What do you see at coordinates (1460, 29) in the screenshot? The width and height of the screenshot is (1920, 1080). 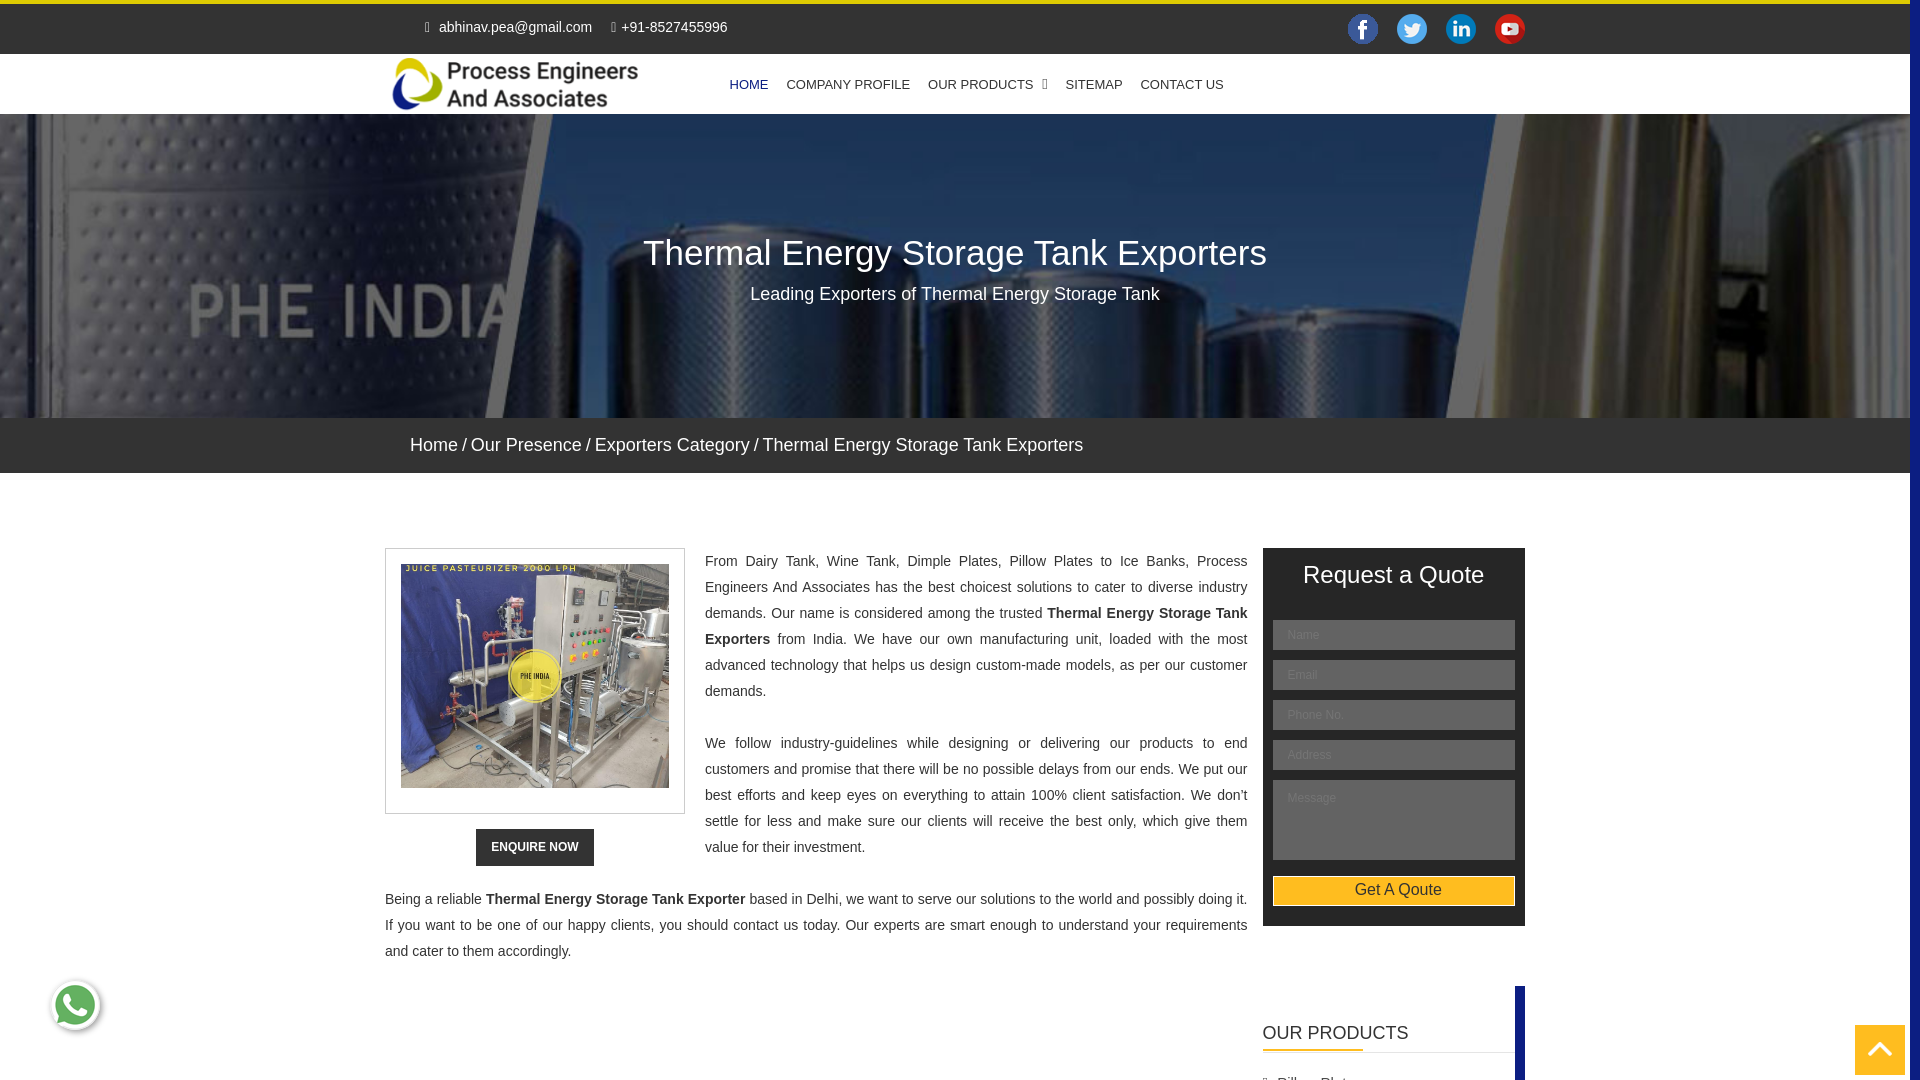 I see `Linkedin` at bounding box center [1460, 29].